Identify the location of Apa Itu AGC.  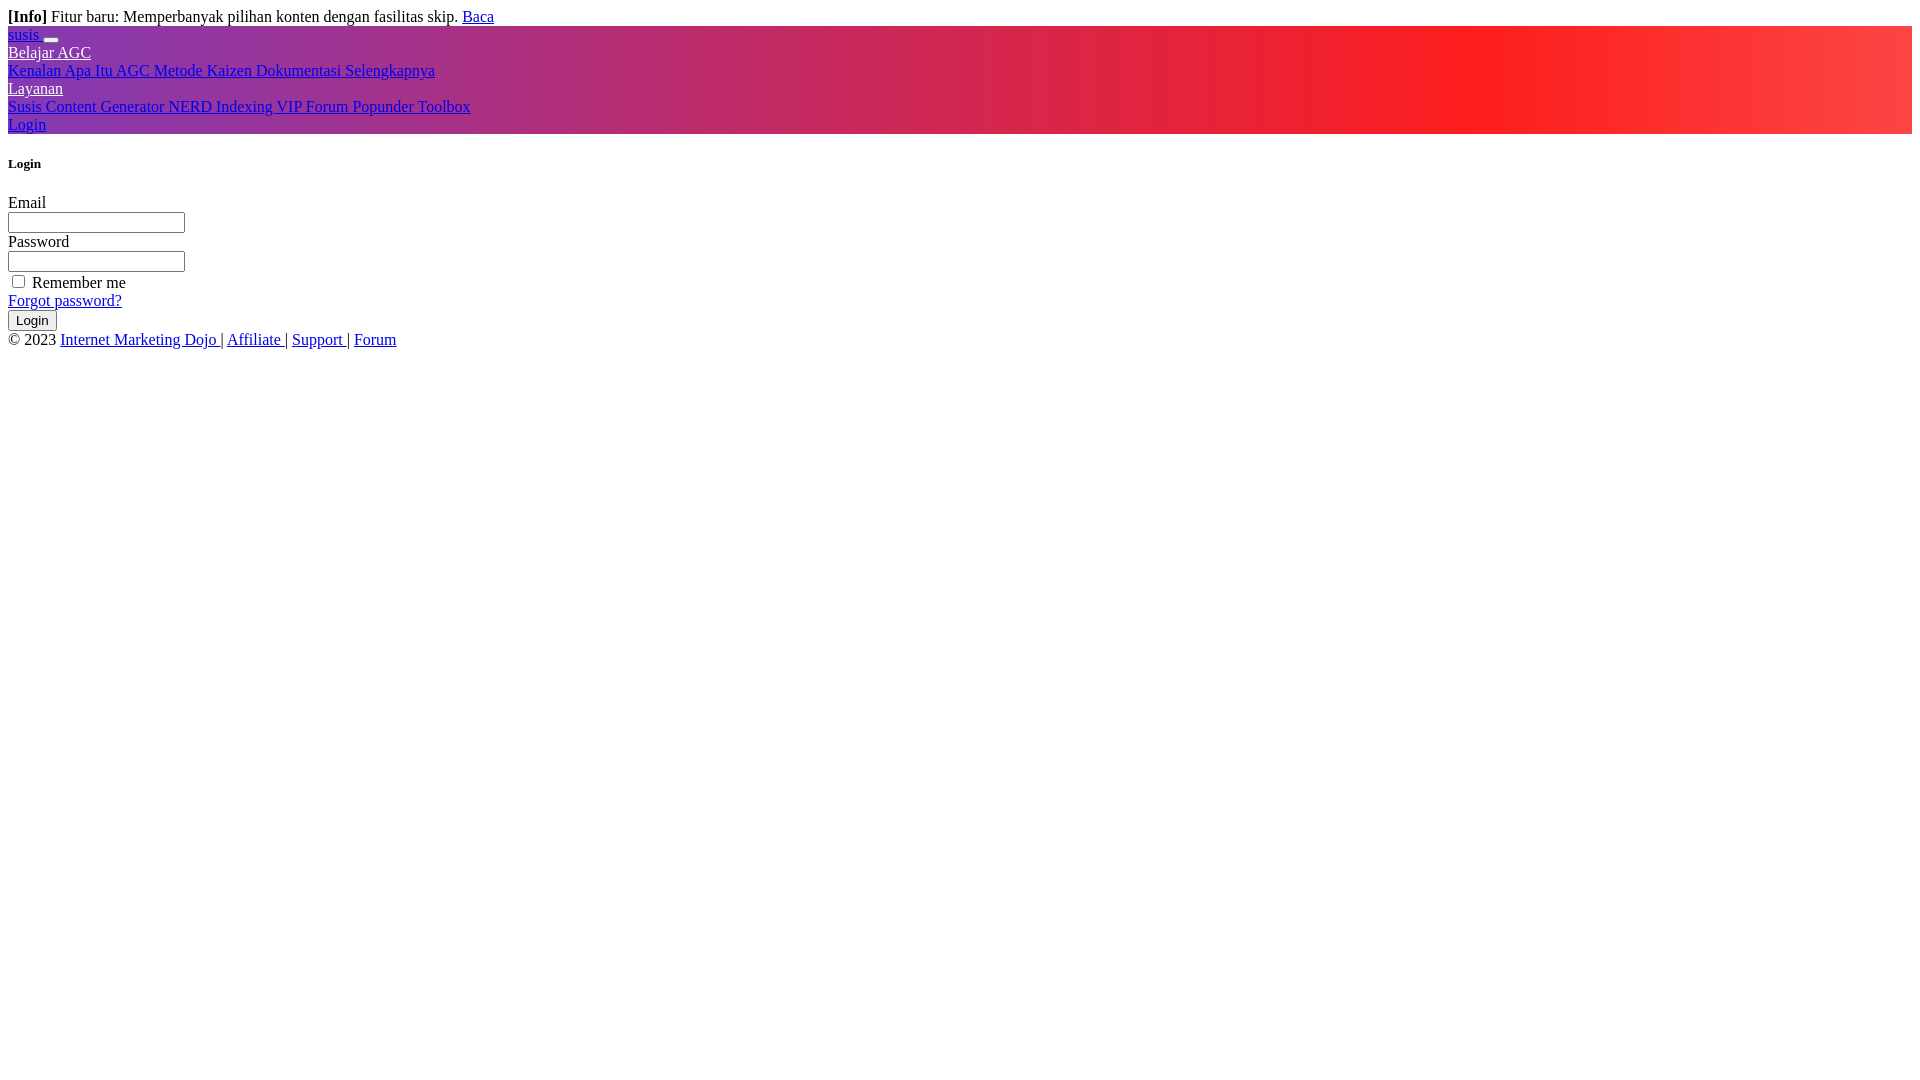
(108, 70).